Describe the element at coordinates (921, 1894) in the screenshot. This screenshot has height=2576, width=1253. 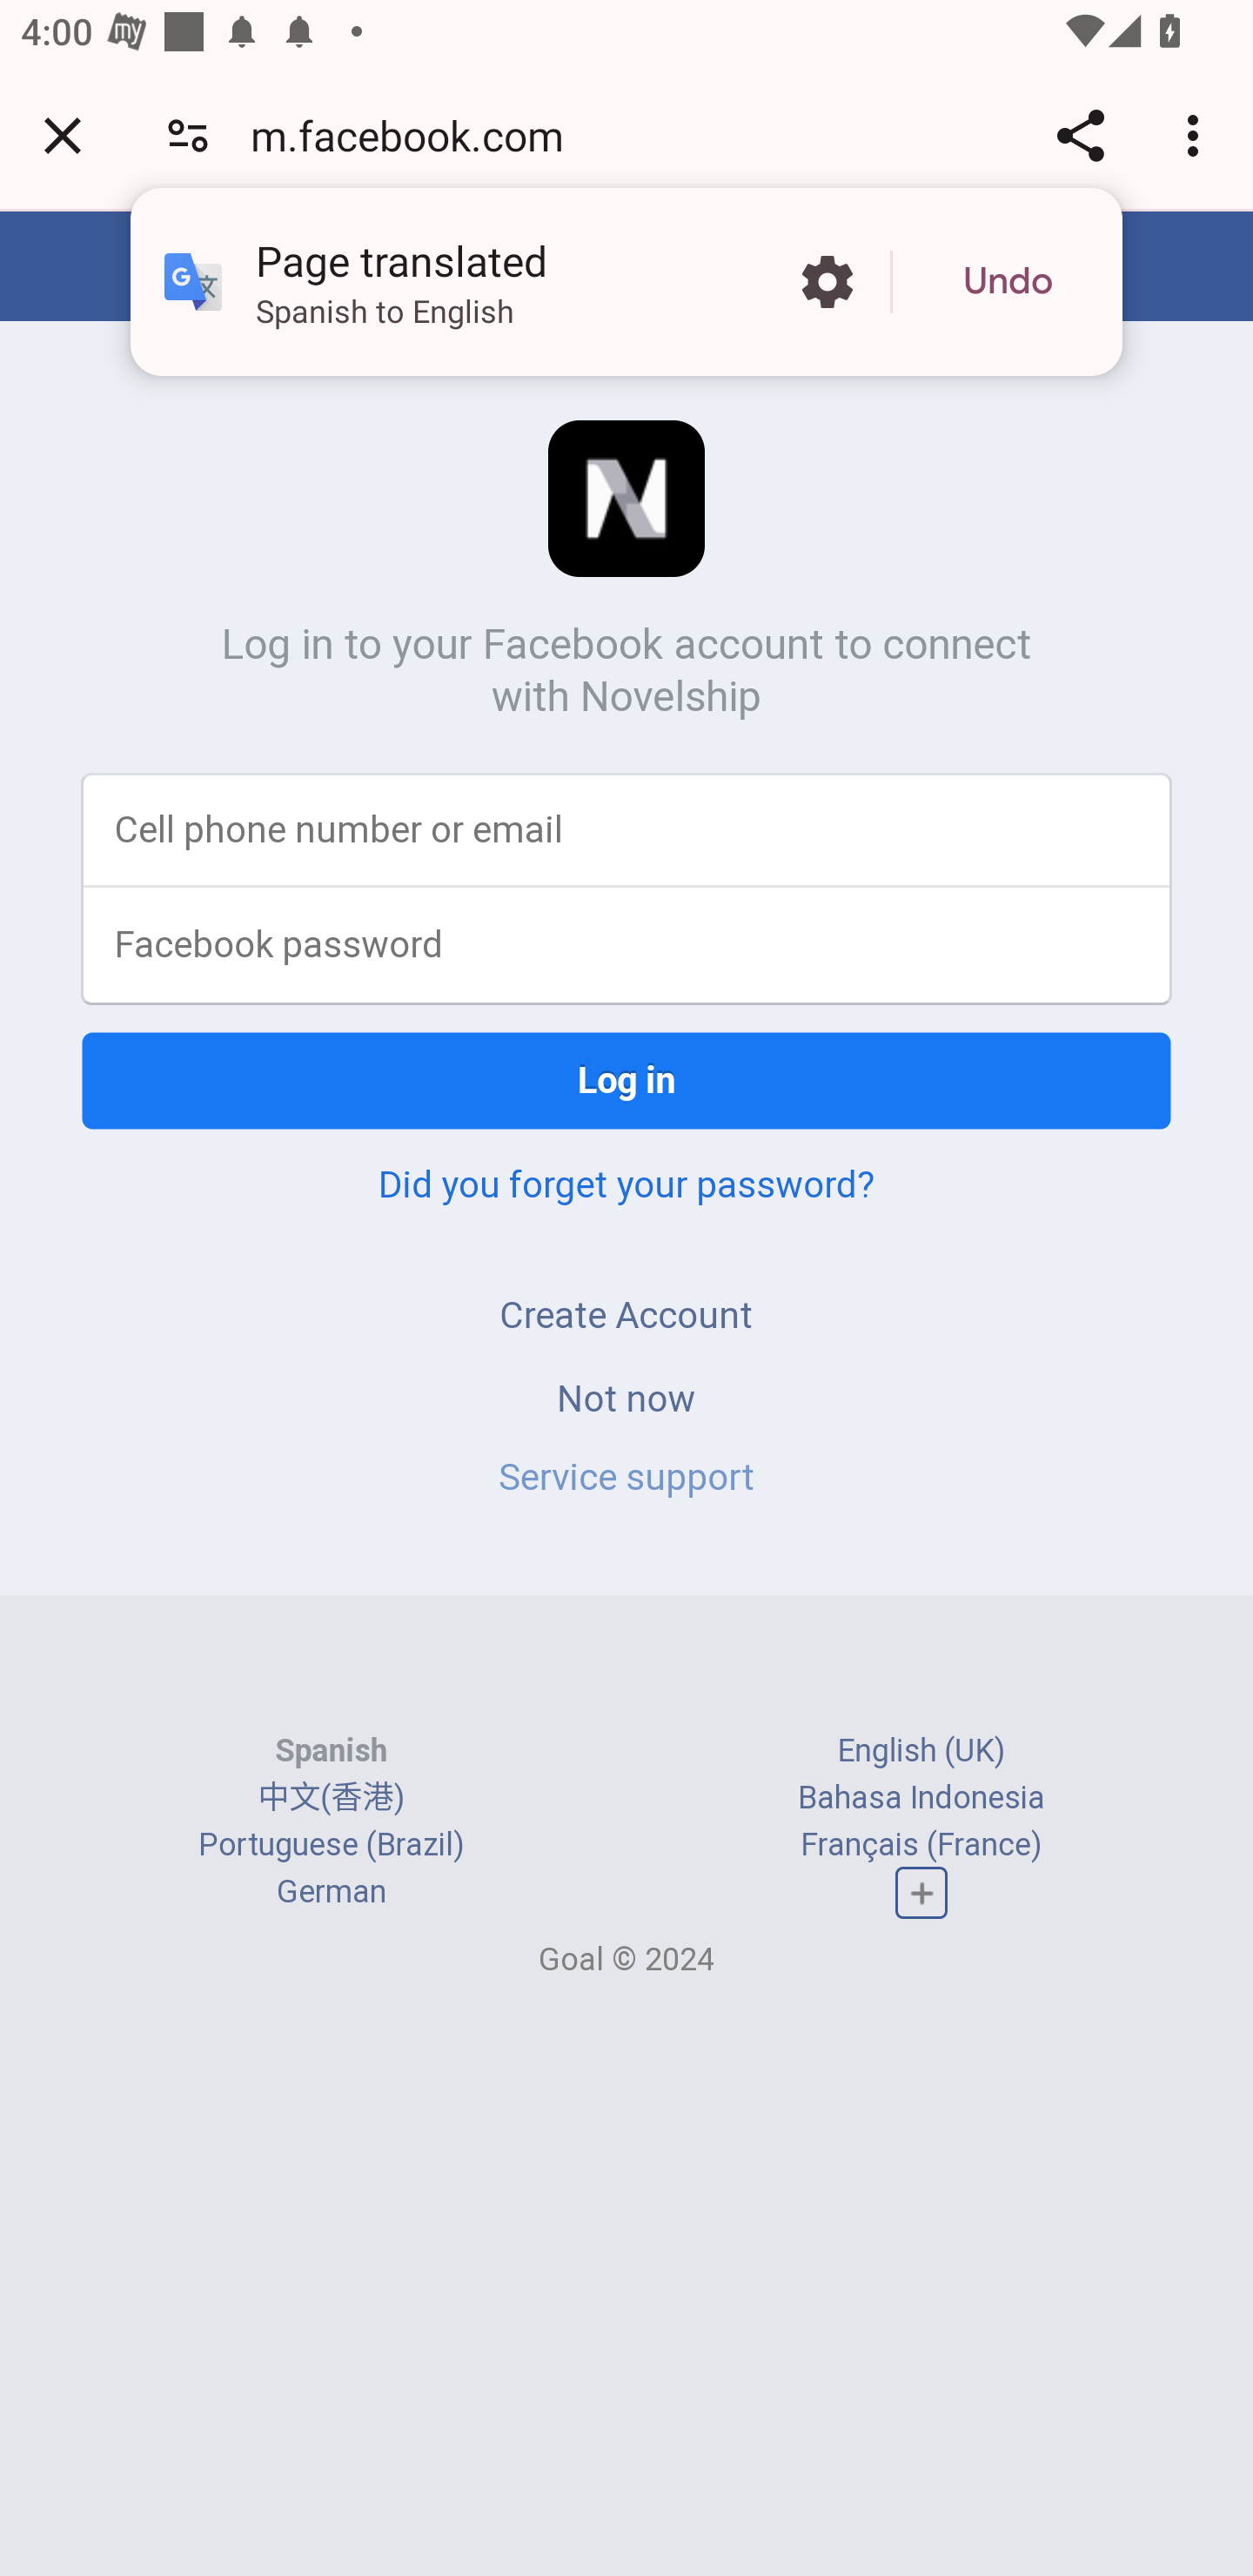
I see `Full list of languages` at that location.